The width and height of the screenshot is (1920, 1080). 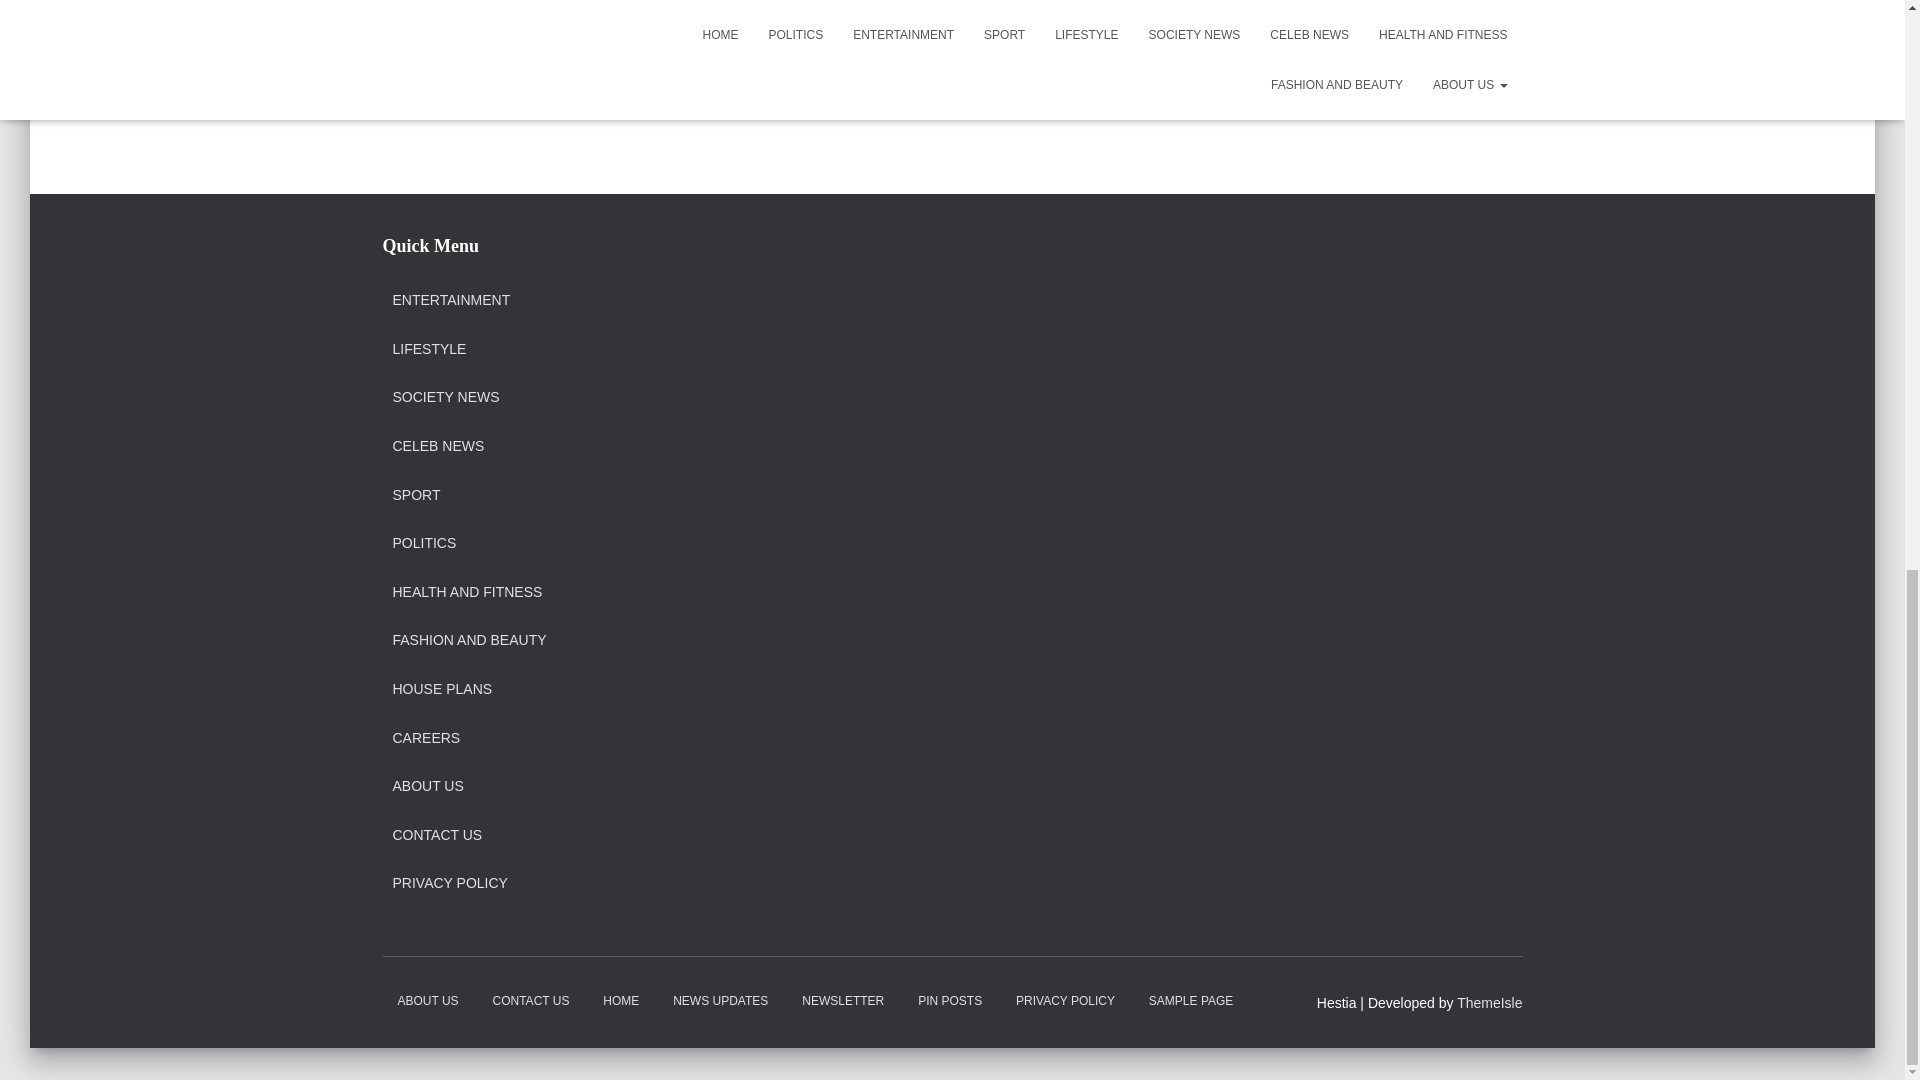 What do you see at coordinates (436, 836) in the screenshot?
I see `CONTACT US` at bounding box center [436, 836].